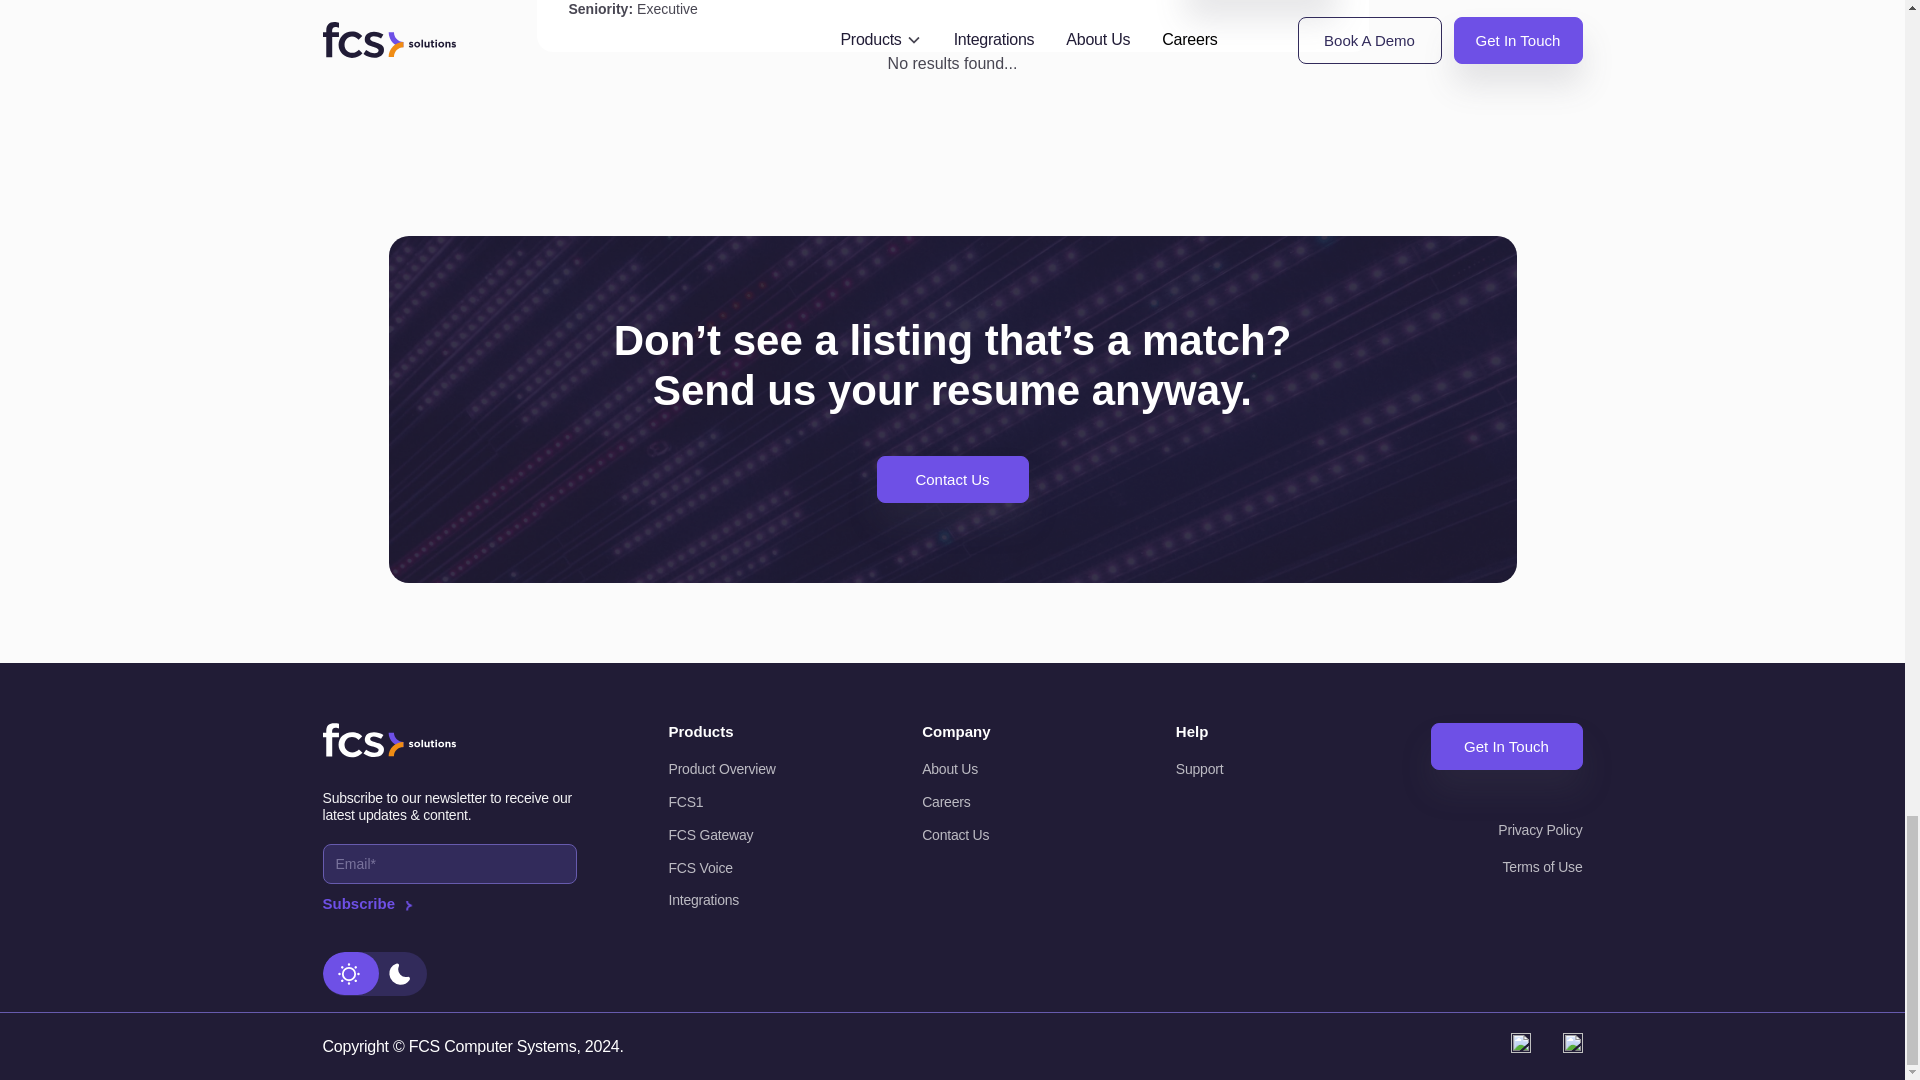  I want to click on Product Overview, so click(748, 769).